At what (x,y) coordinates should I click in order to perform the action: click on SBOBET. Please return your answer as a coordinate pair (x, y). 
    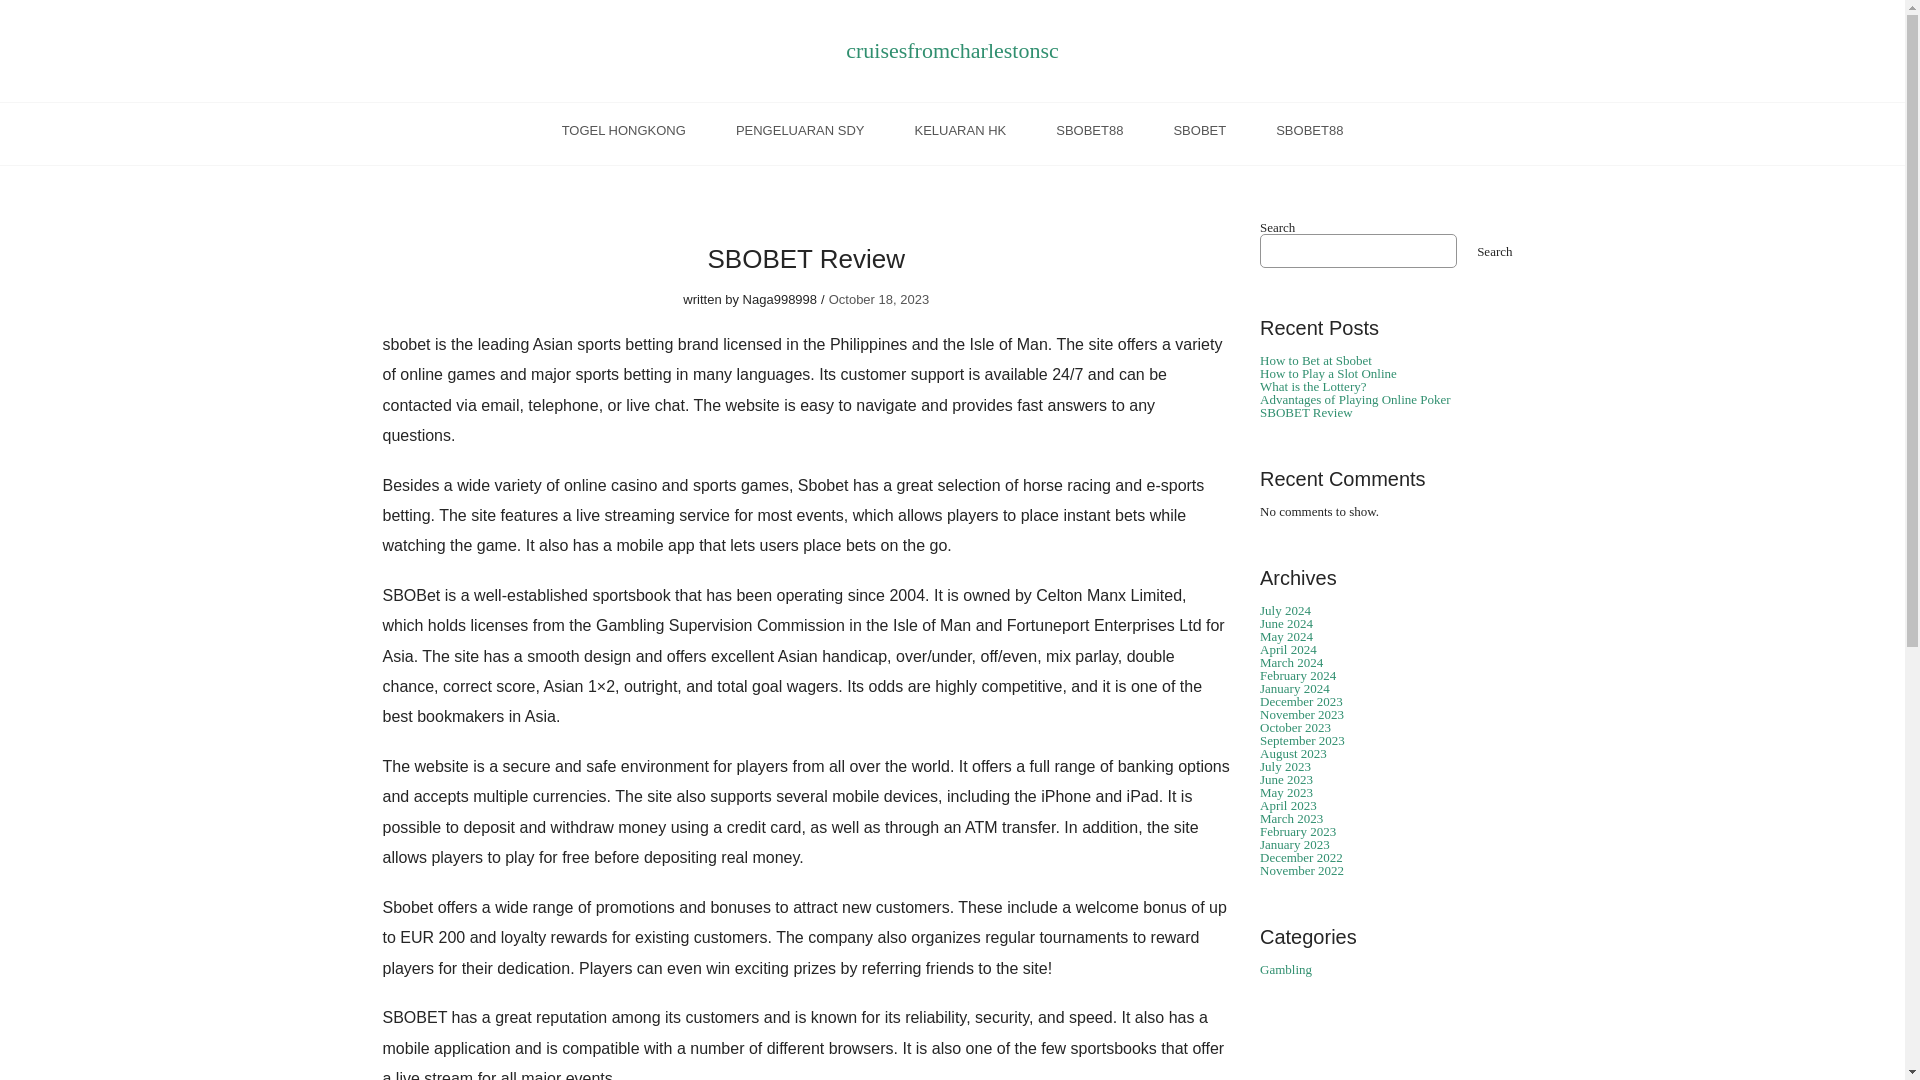
    Looking at the image, I should click on (1200, 134).